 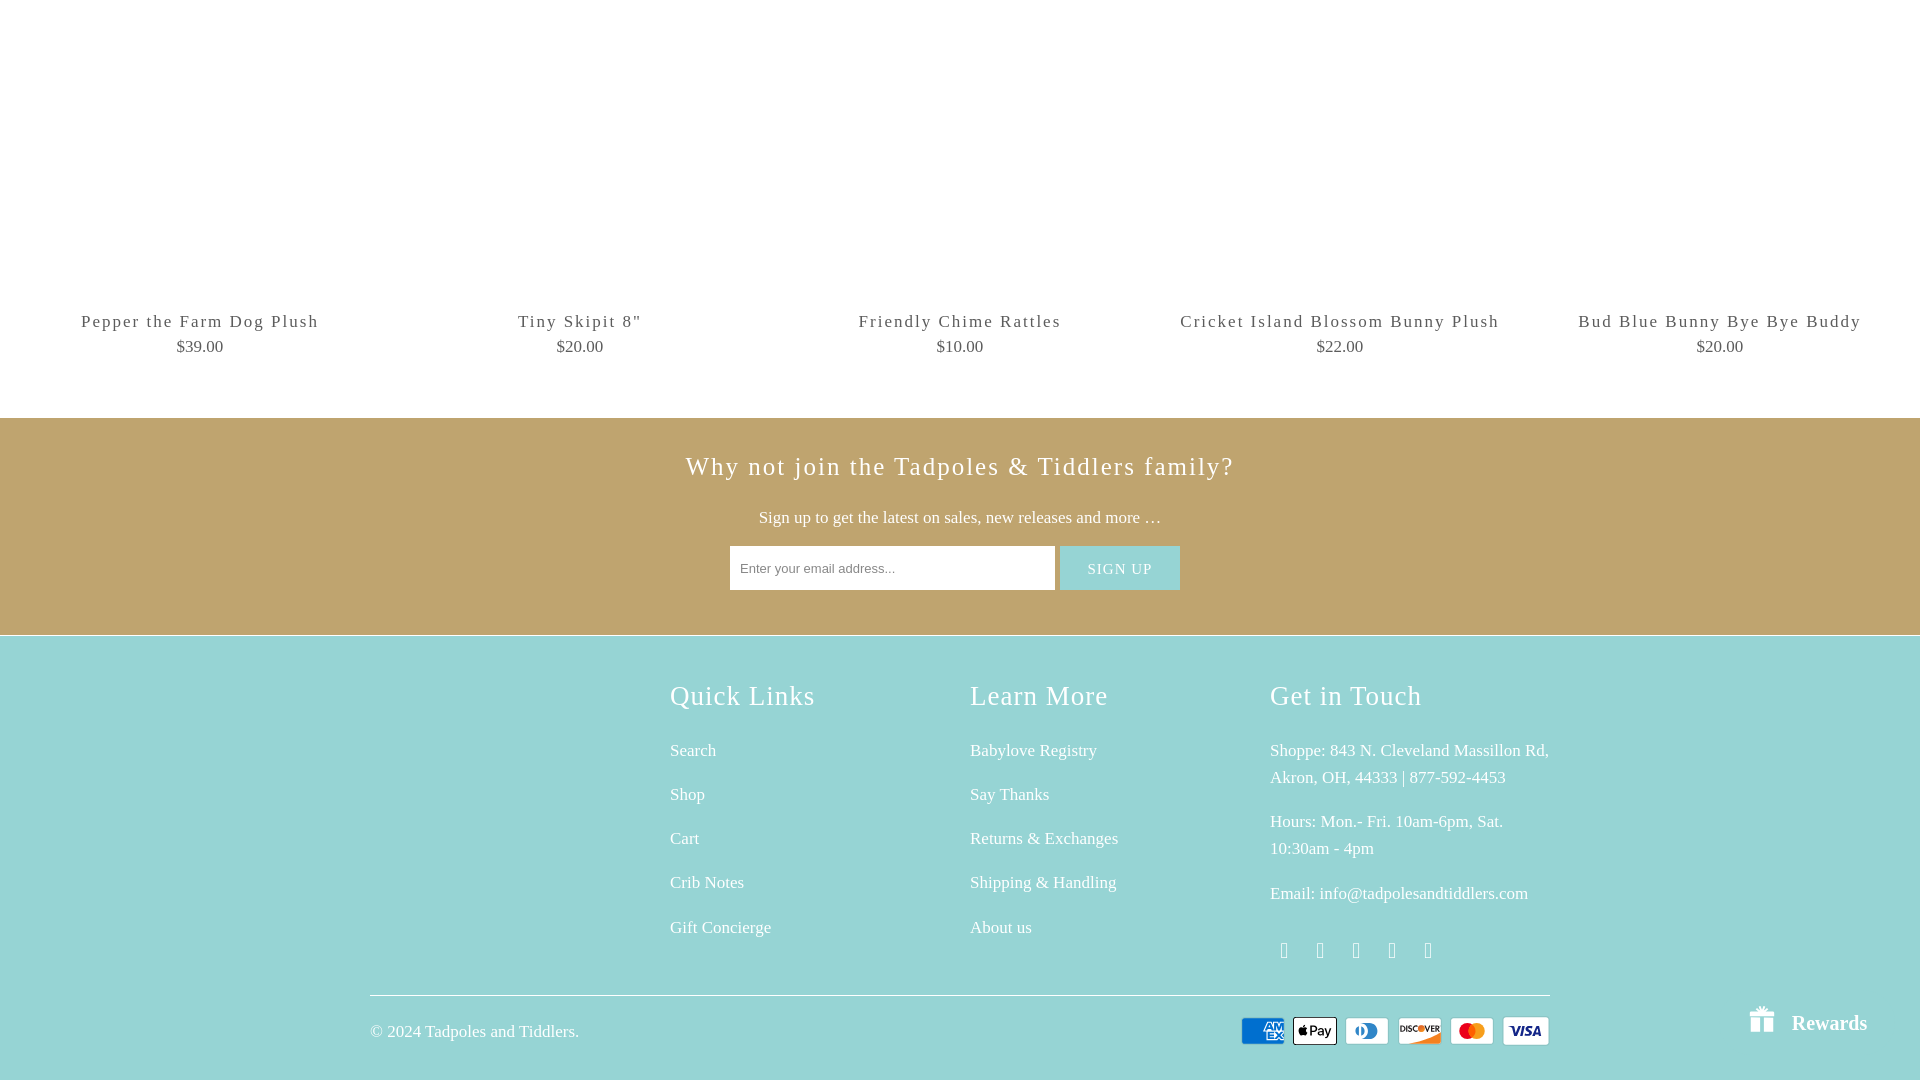 I want to click on Apple Pay, so click(x=1316, y=1031).